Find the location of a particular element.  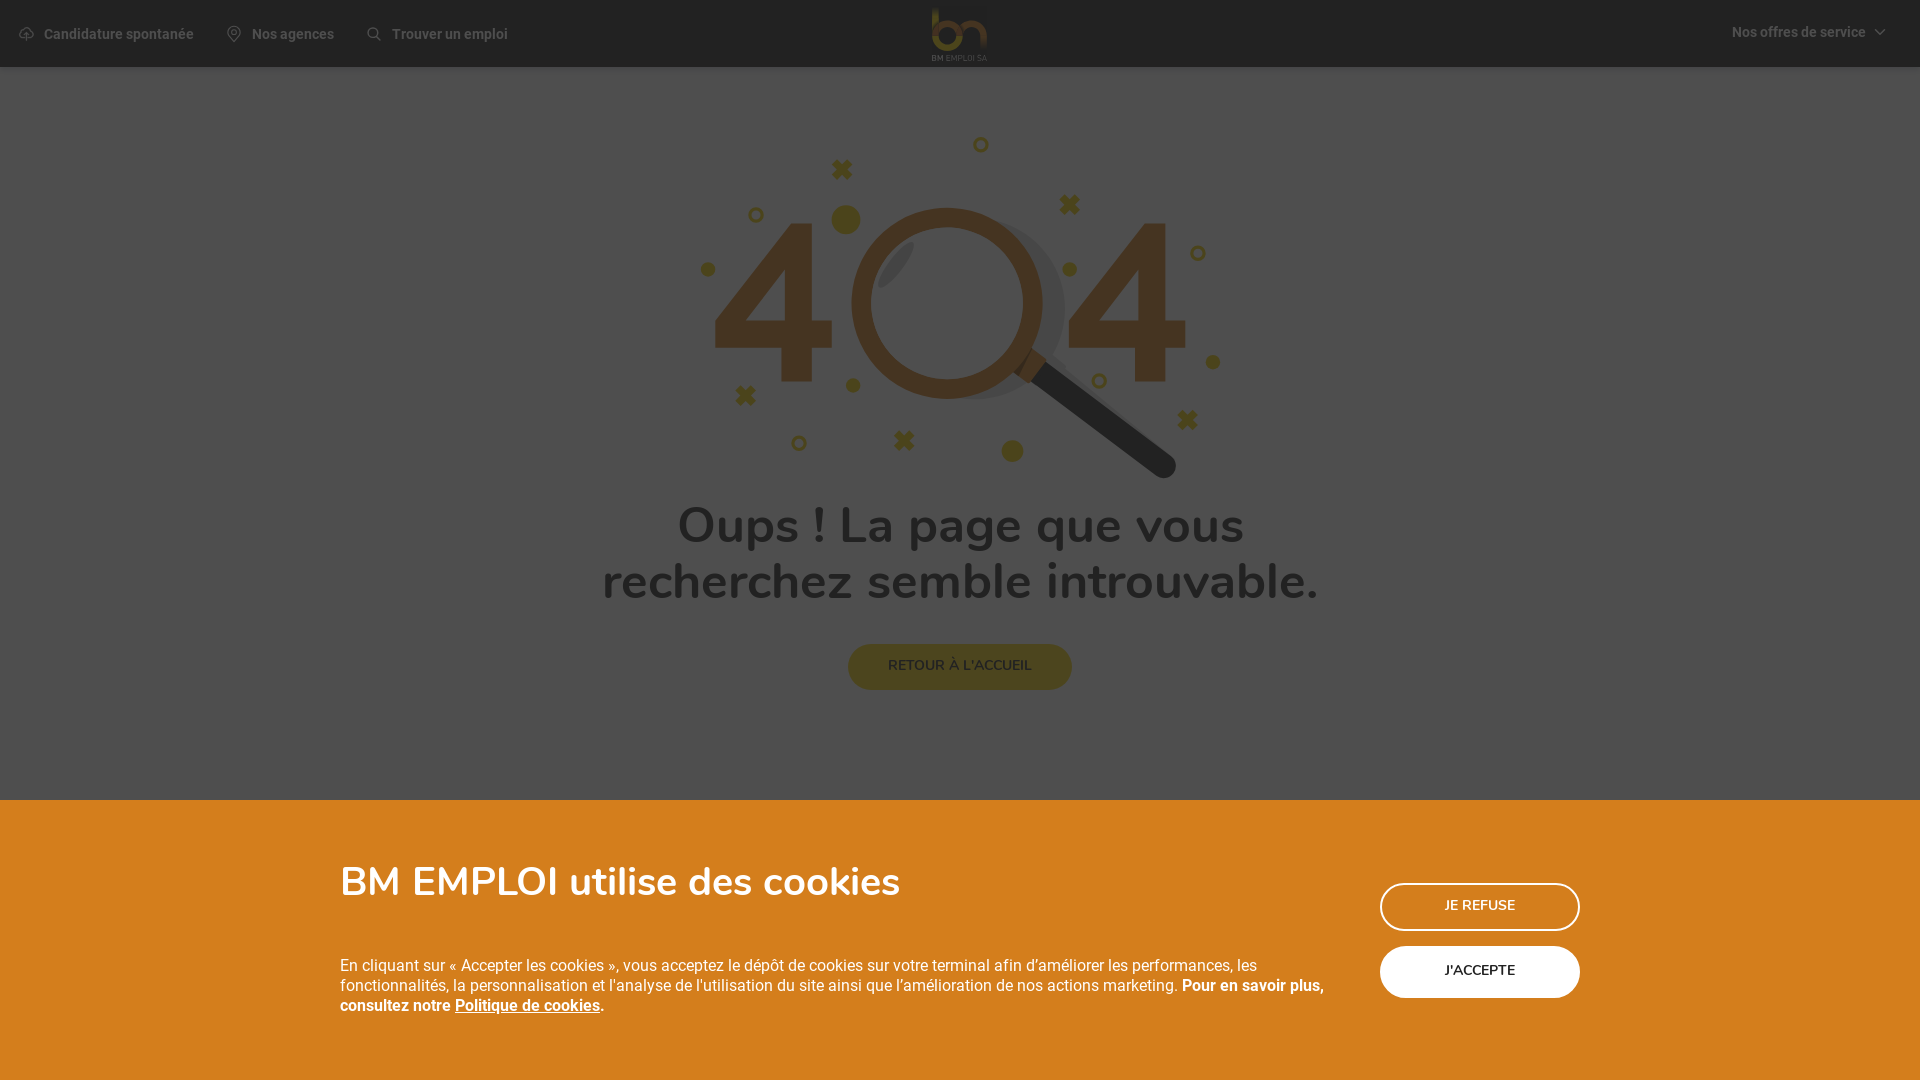

404 is located at coordinates (960, 318).